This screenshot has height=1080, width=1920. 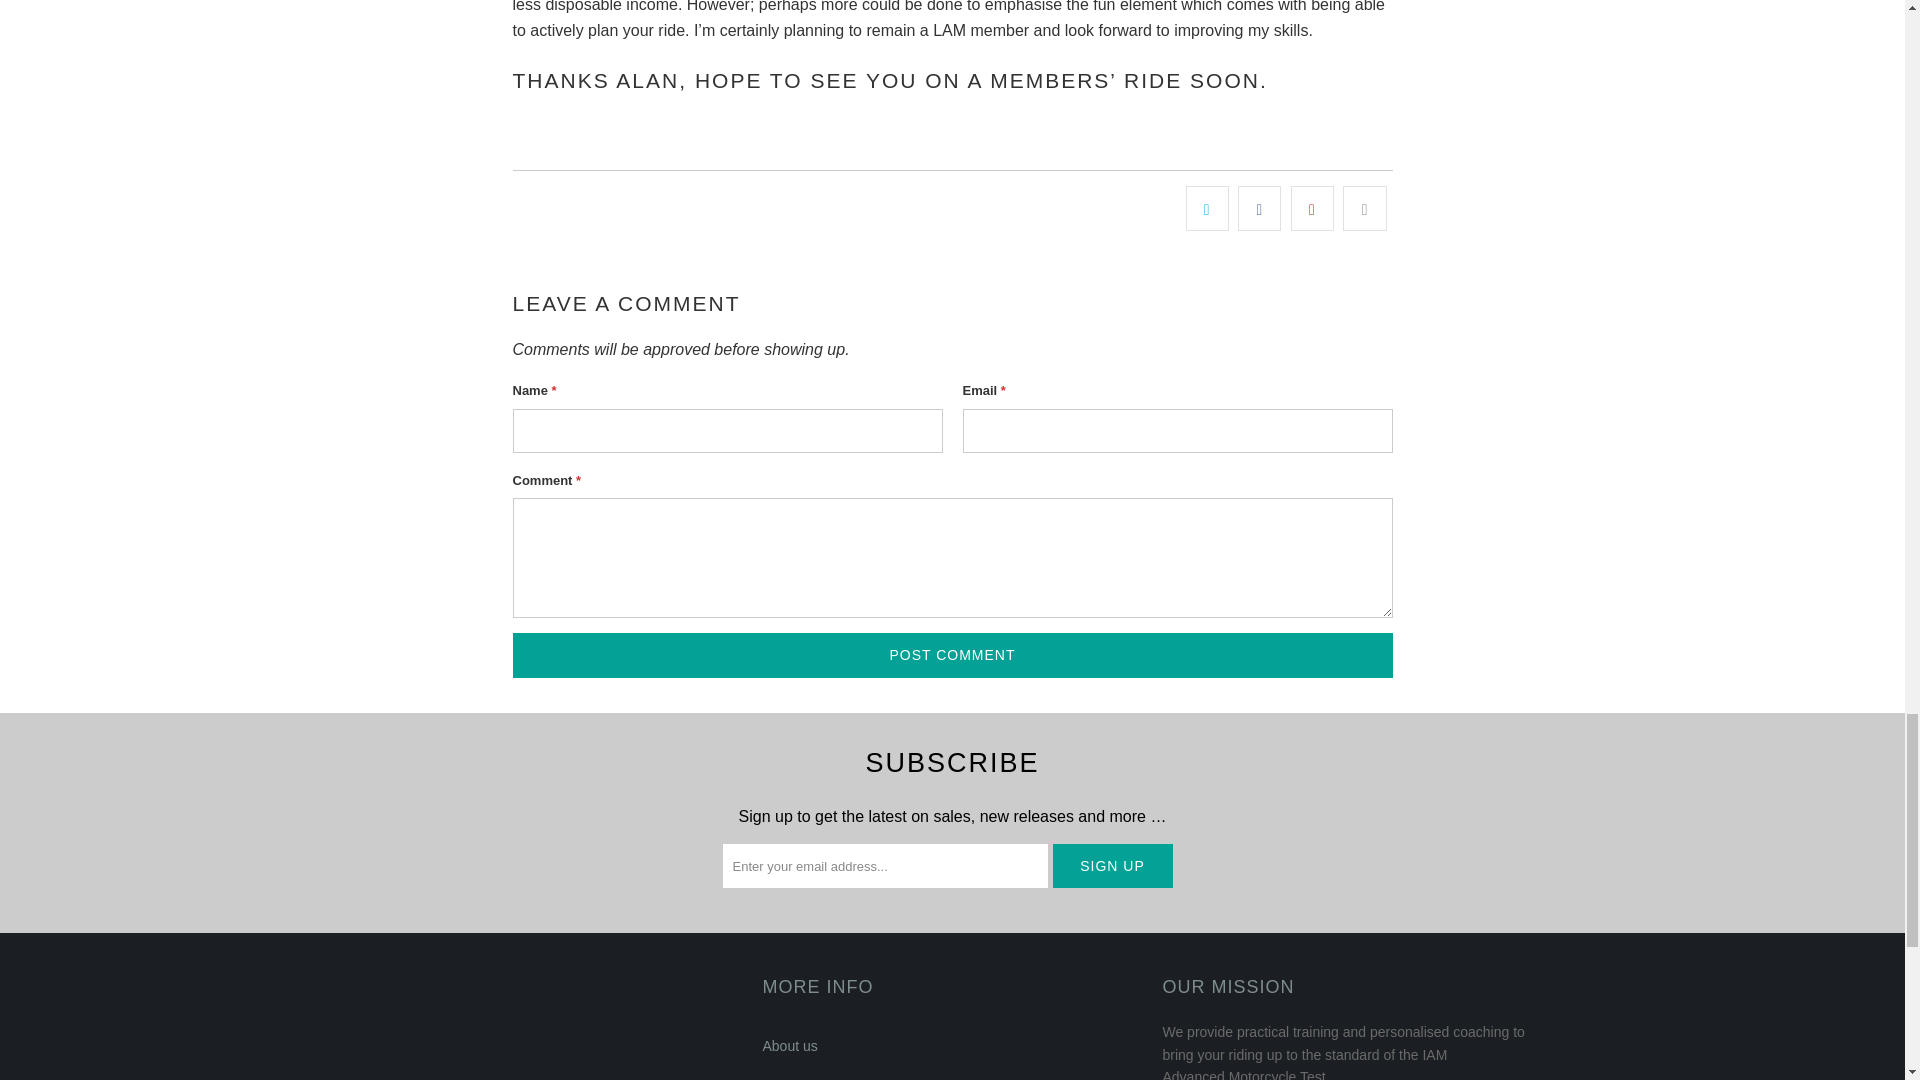 I want to click on Post comment, so click(x=952, y=655).